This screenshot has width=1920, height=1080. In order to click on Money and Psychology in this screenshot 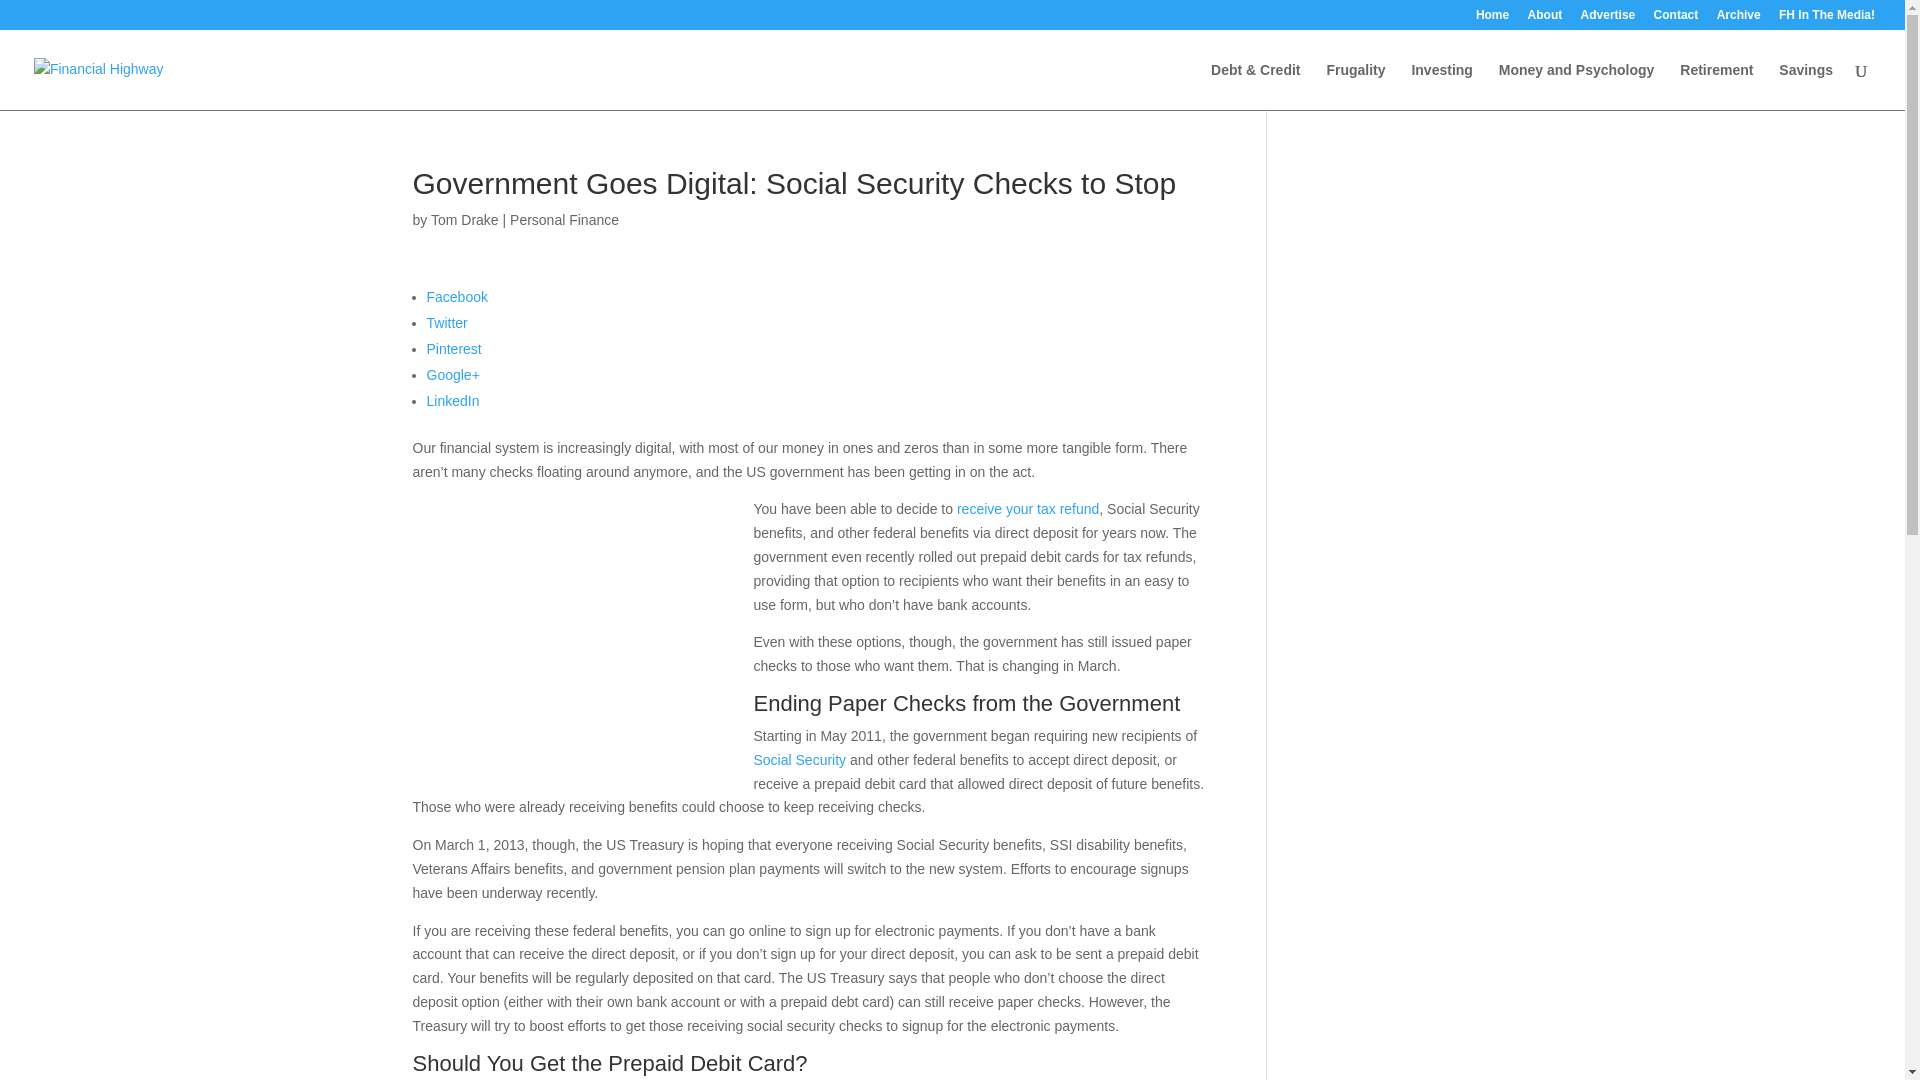, I will do `click(1577, 86)`.